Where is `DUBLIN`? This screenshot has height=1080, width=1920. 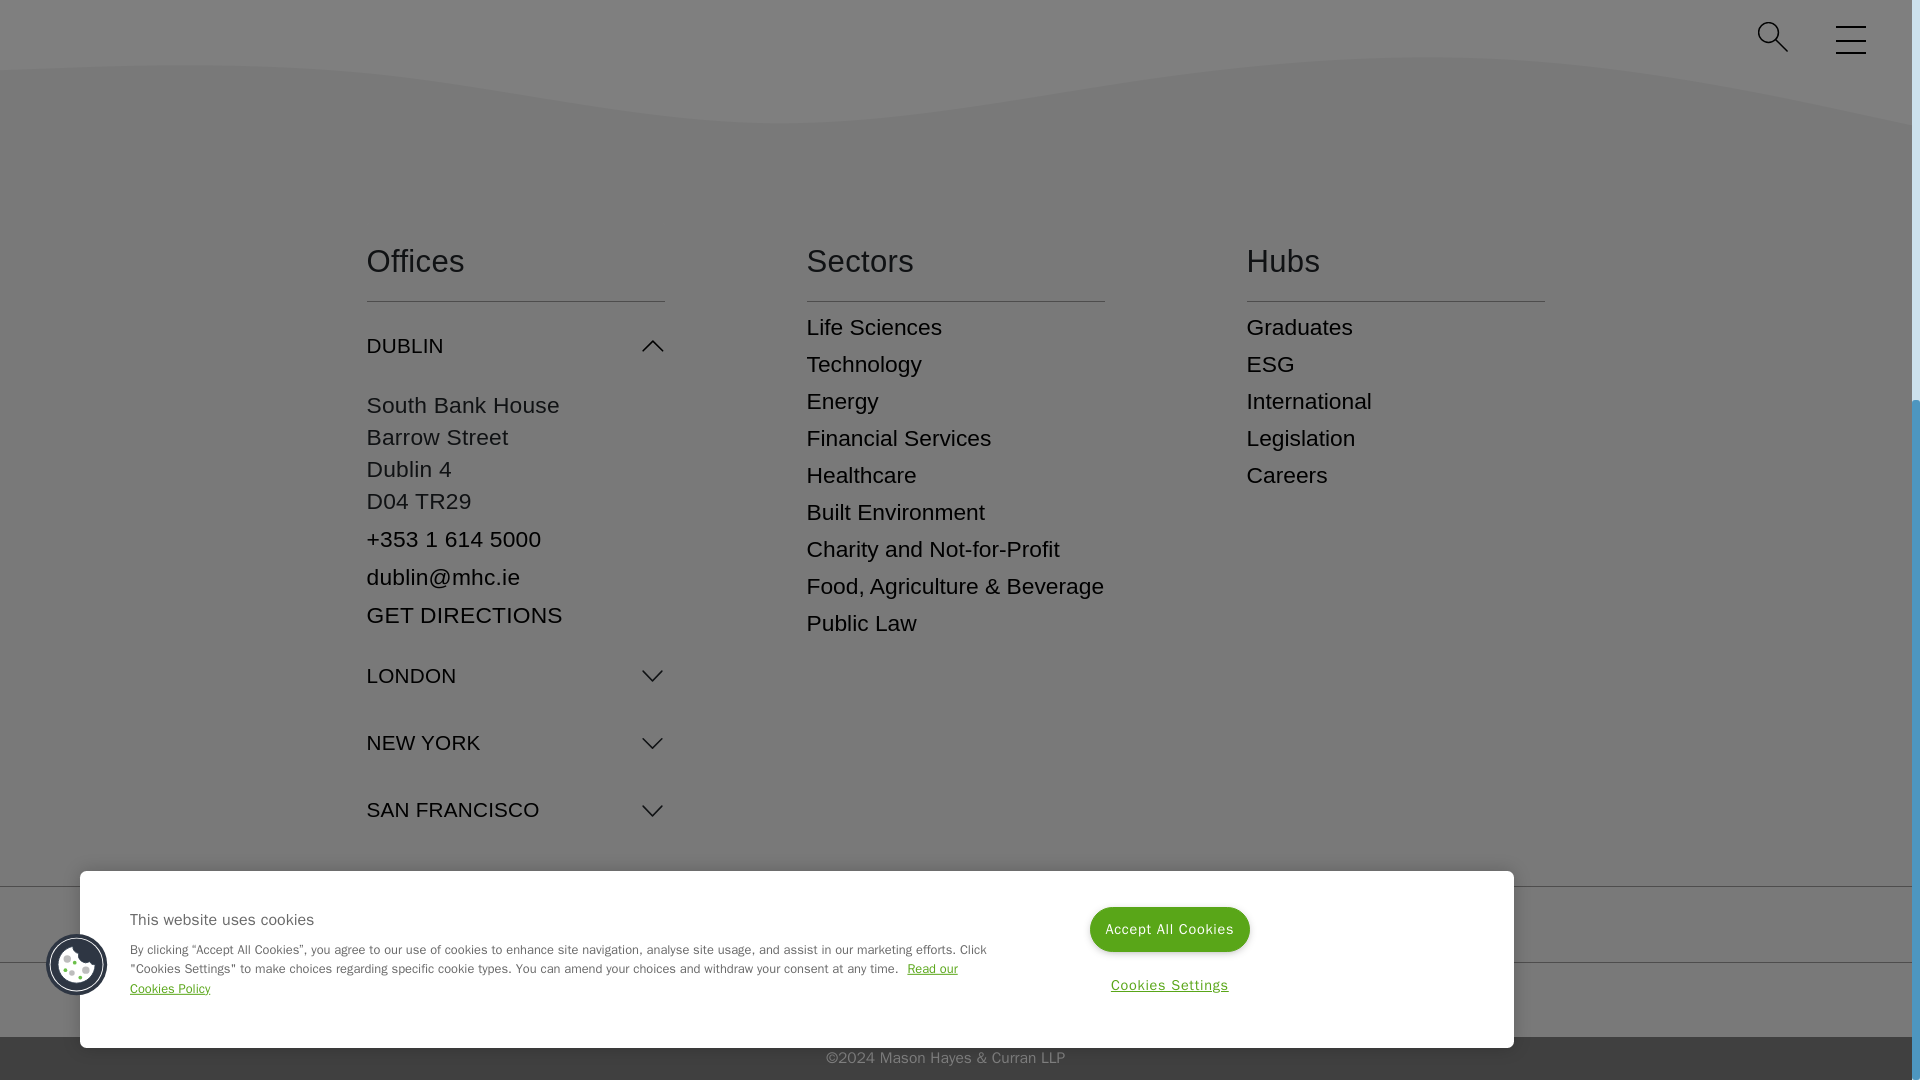 DUBLIN is located at coordinates (516, 346).